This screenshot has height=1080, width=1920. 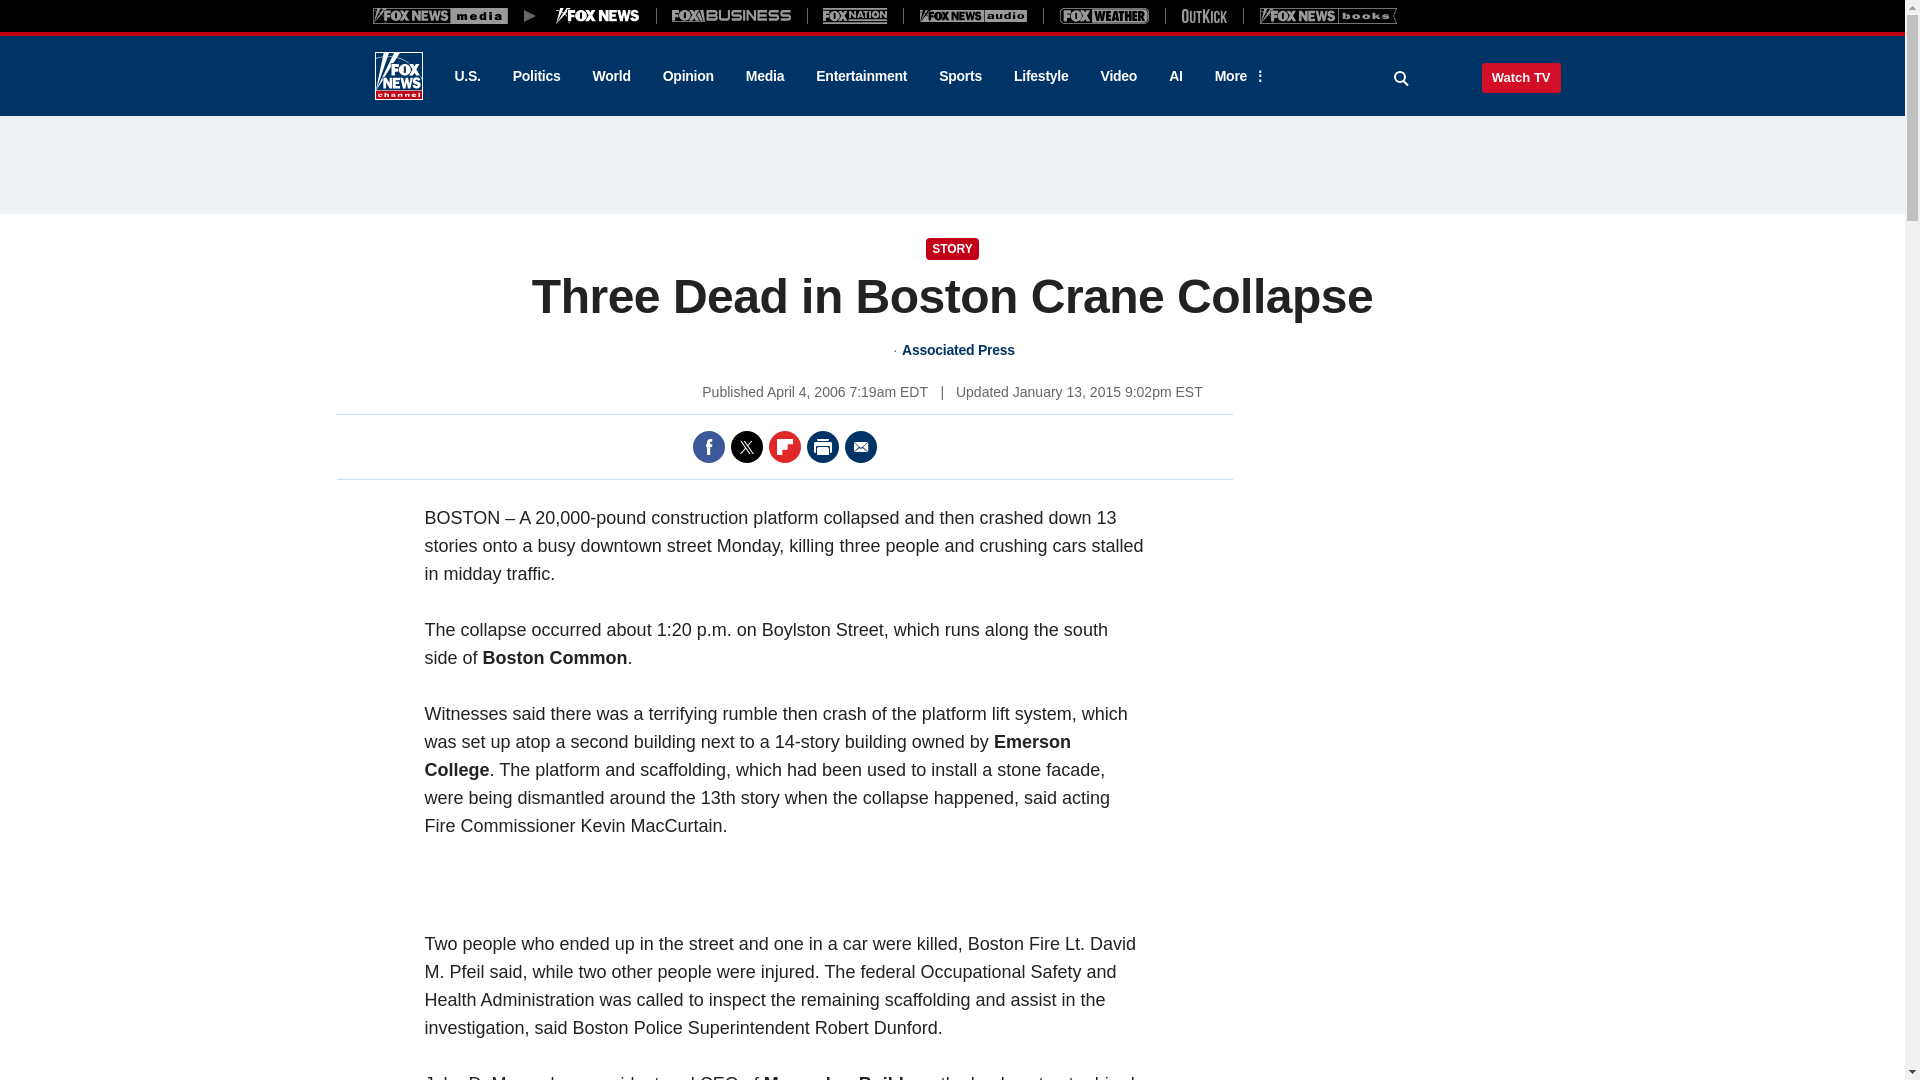 What do you see at coordinates (1237, 76) in the screenshot?
I see `More` at bounding box center [1237, 76].